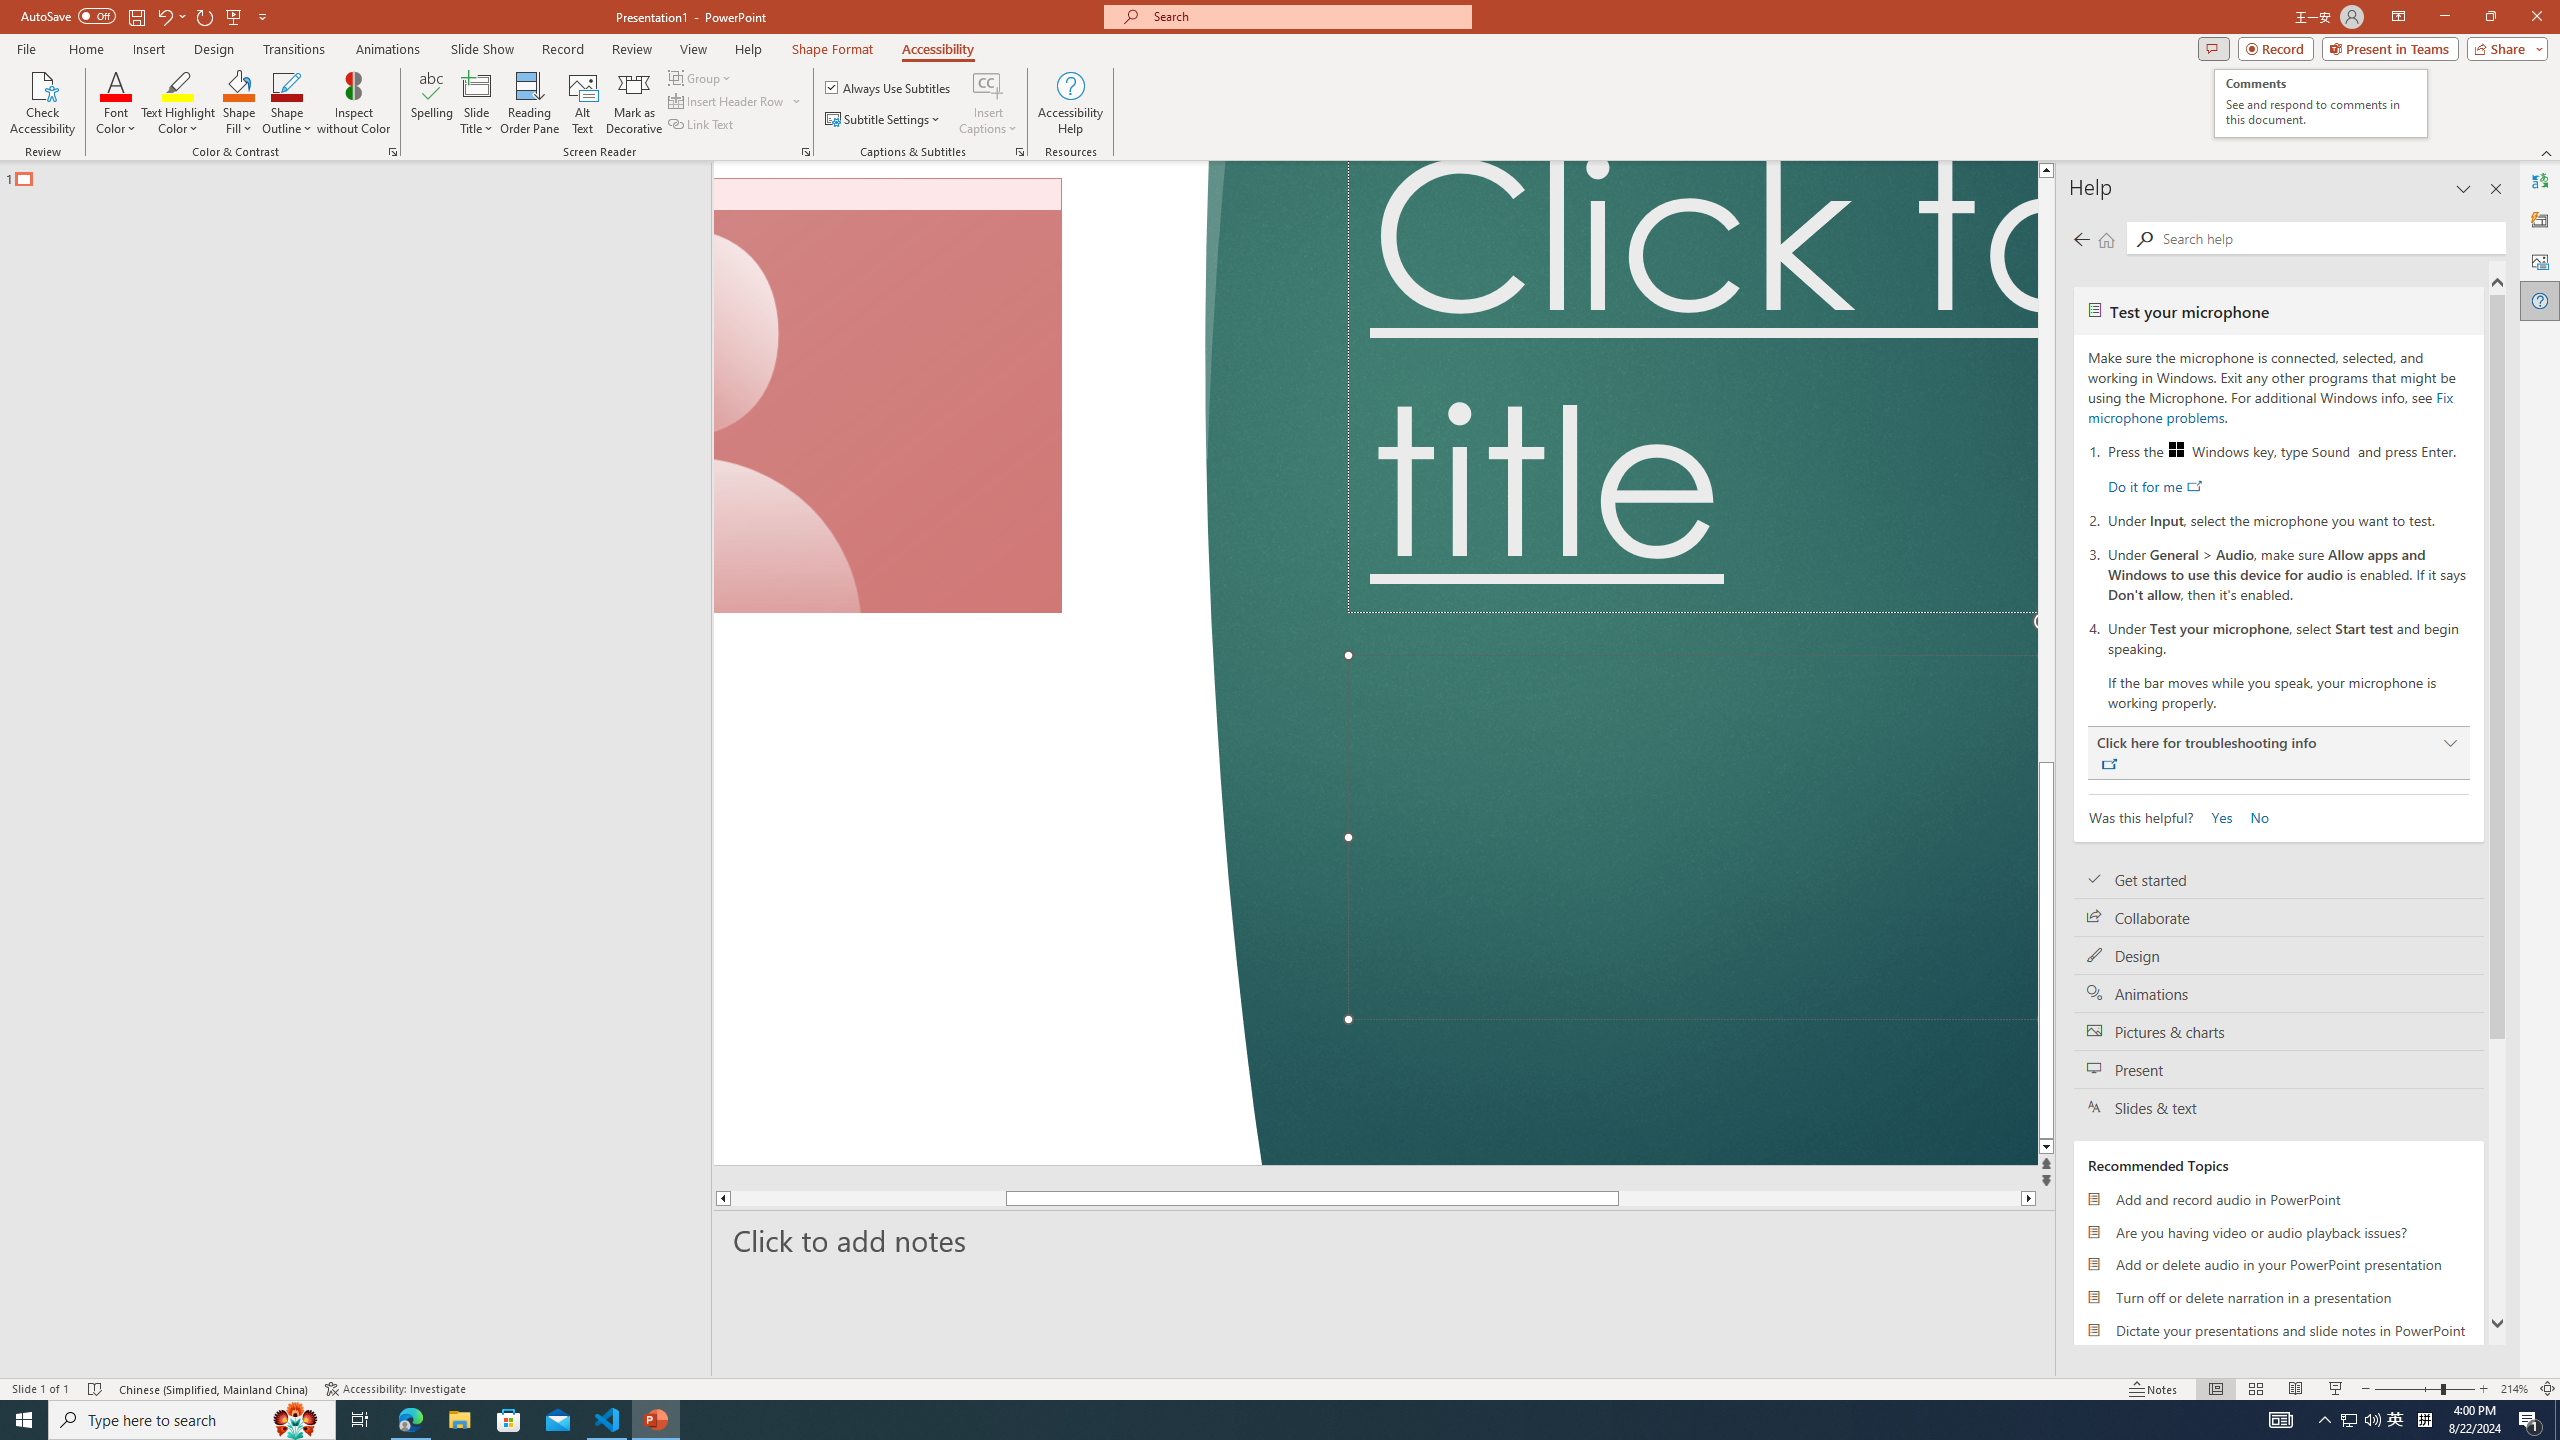  What do you see at coordinates (531, 103) in the screenshot?
I see `Reading Order Pane` at bounding box center [531, 103].